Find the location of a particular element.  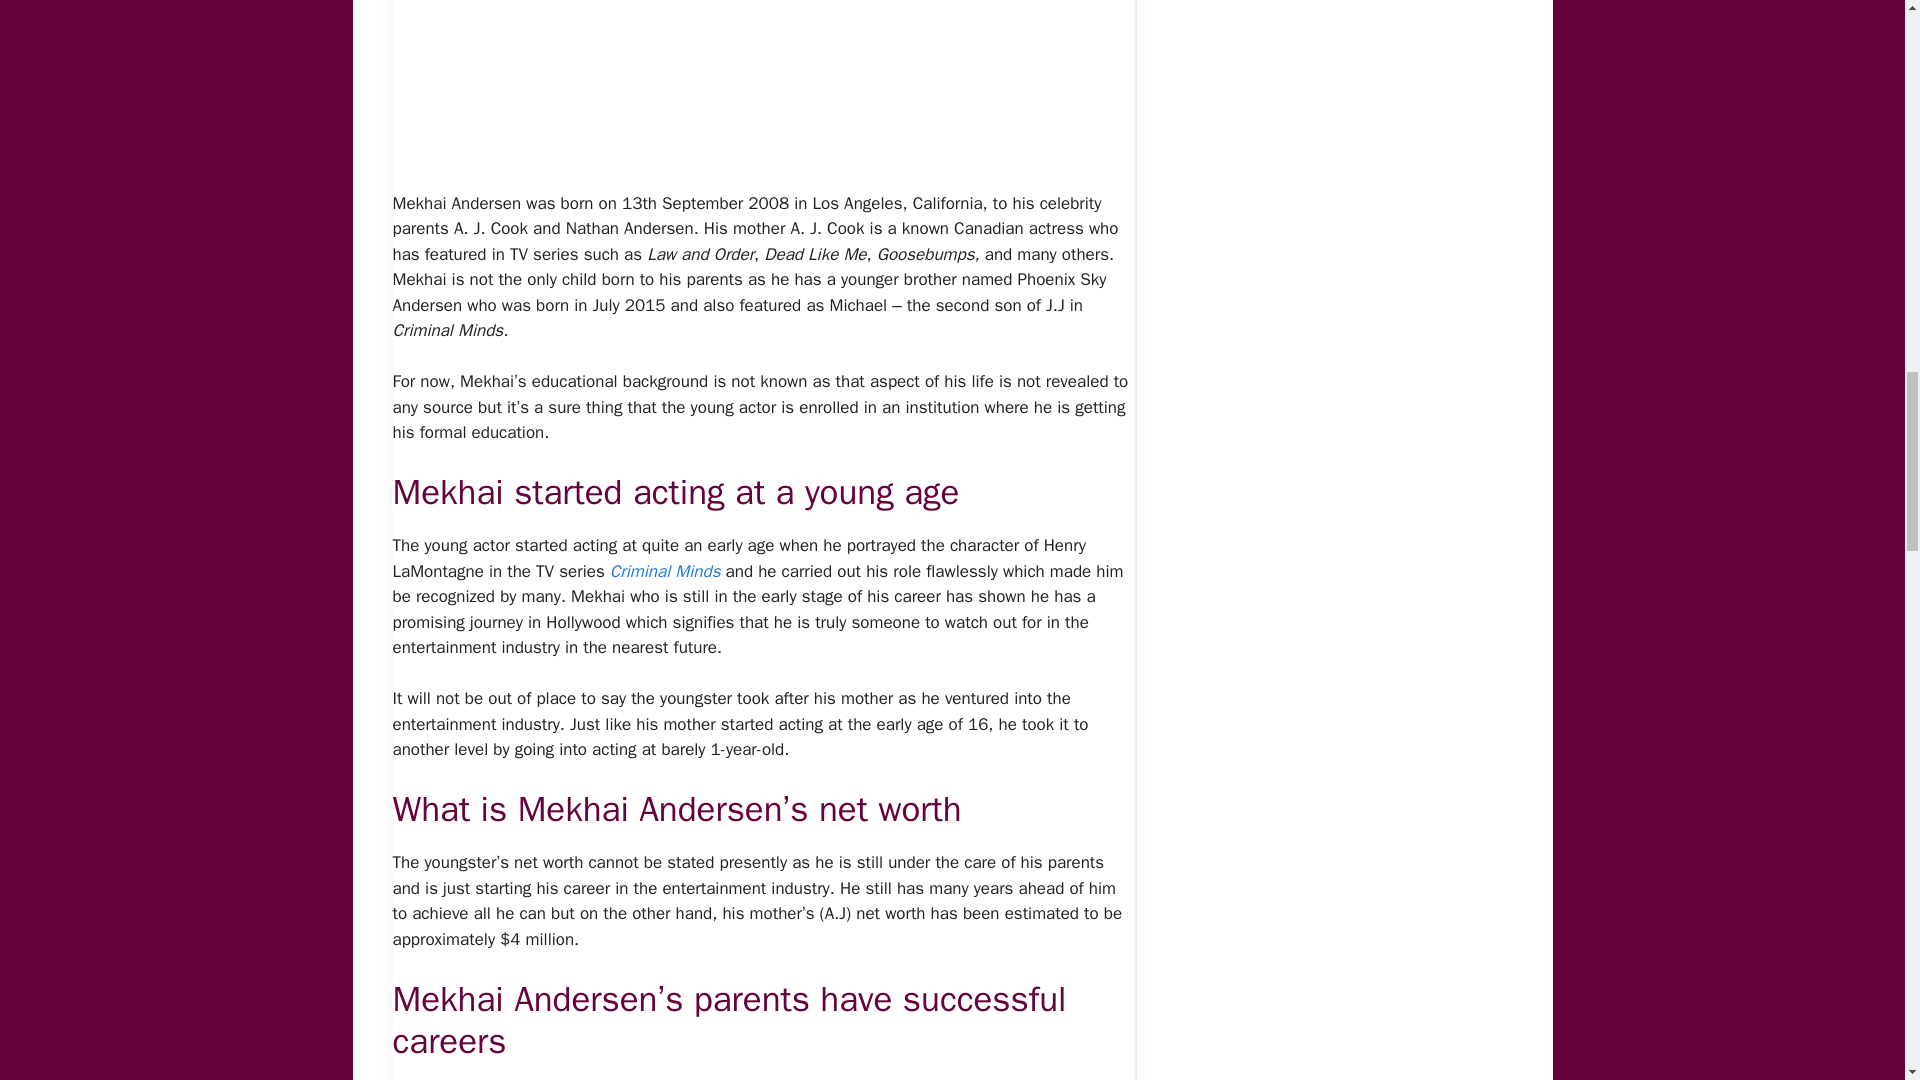

Criminal Minds is located at coordinates (666, 571).